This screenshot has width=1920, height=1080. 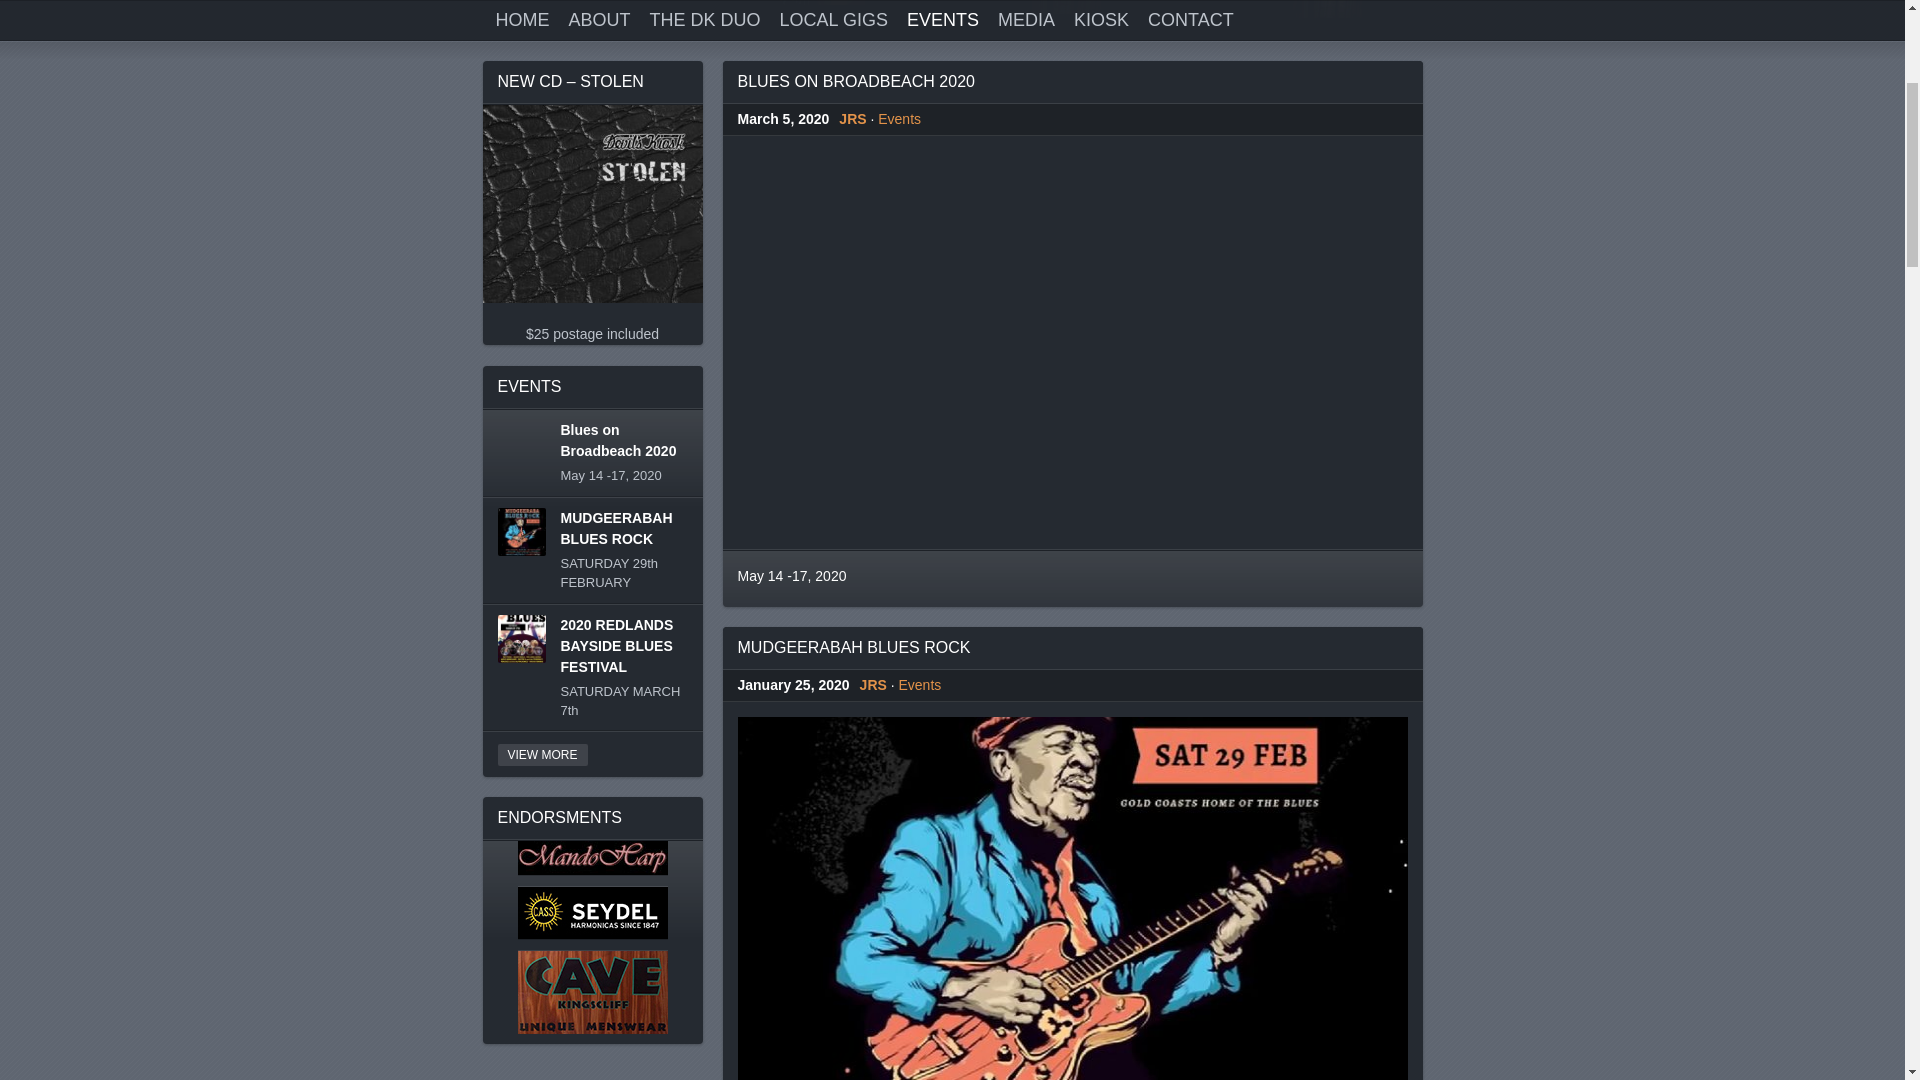 What do you see at coordinates (1073, 742) in the screenshot?
I see `Blues on Broadbeach 2020` at bounding box center [1073, 742].